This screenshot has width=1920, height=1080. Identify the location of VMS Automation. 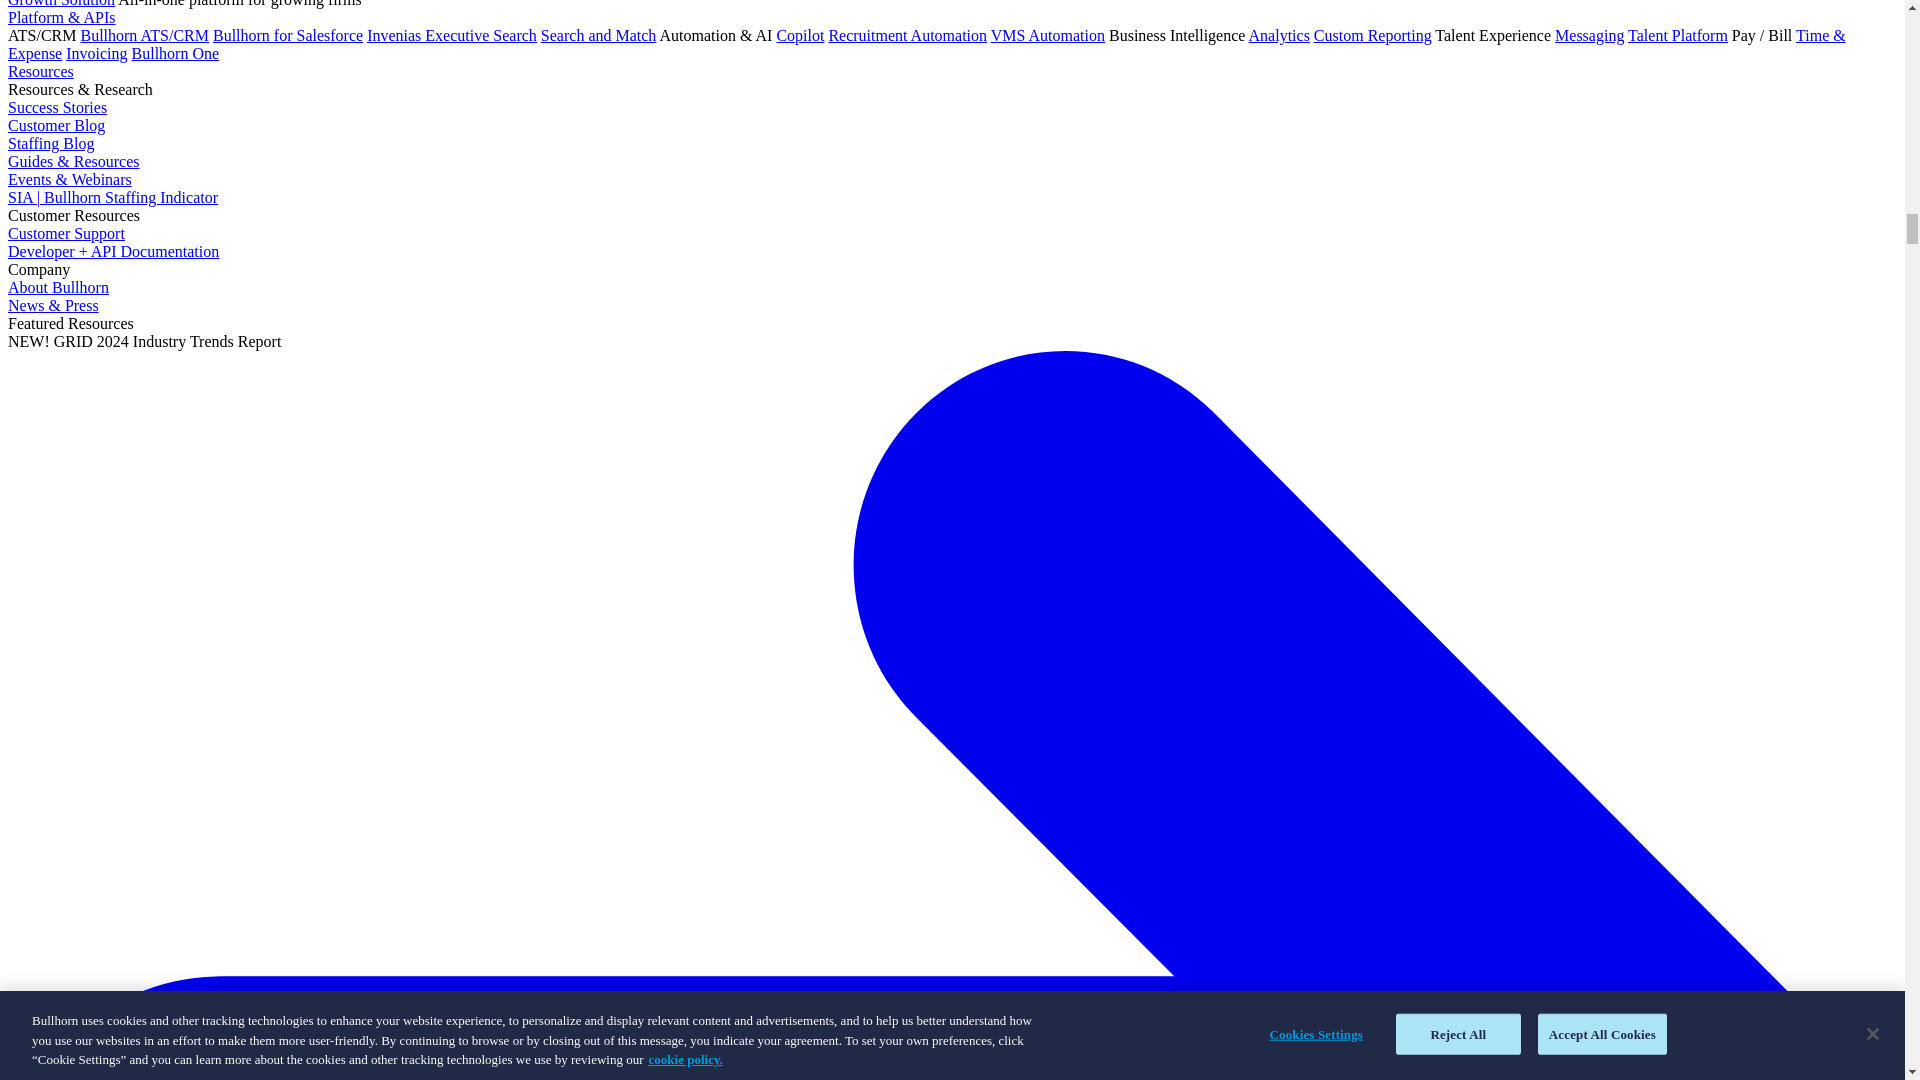
(1048, 36).